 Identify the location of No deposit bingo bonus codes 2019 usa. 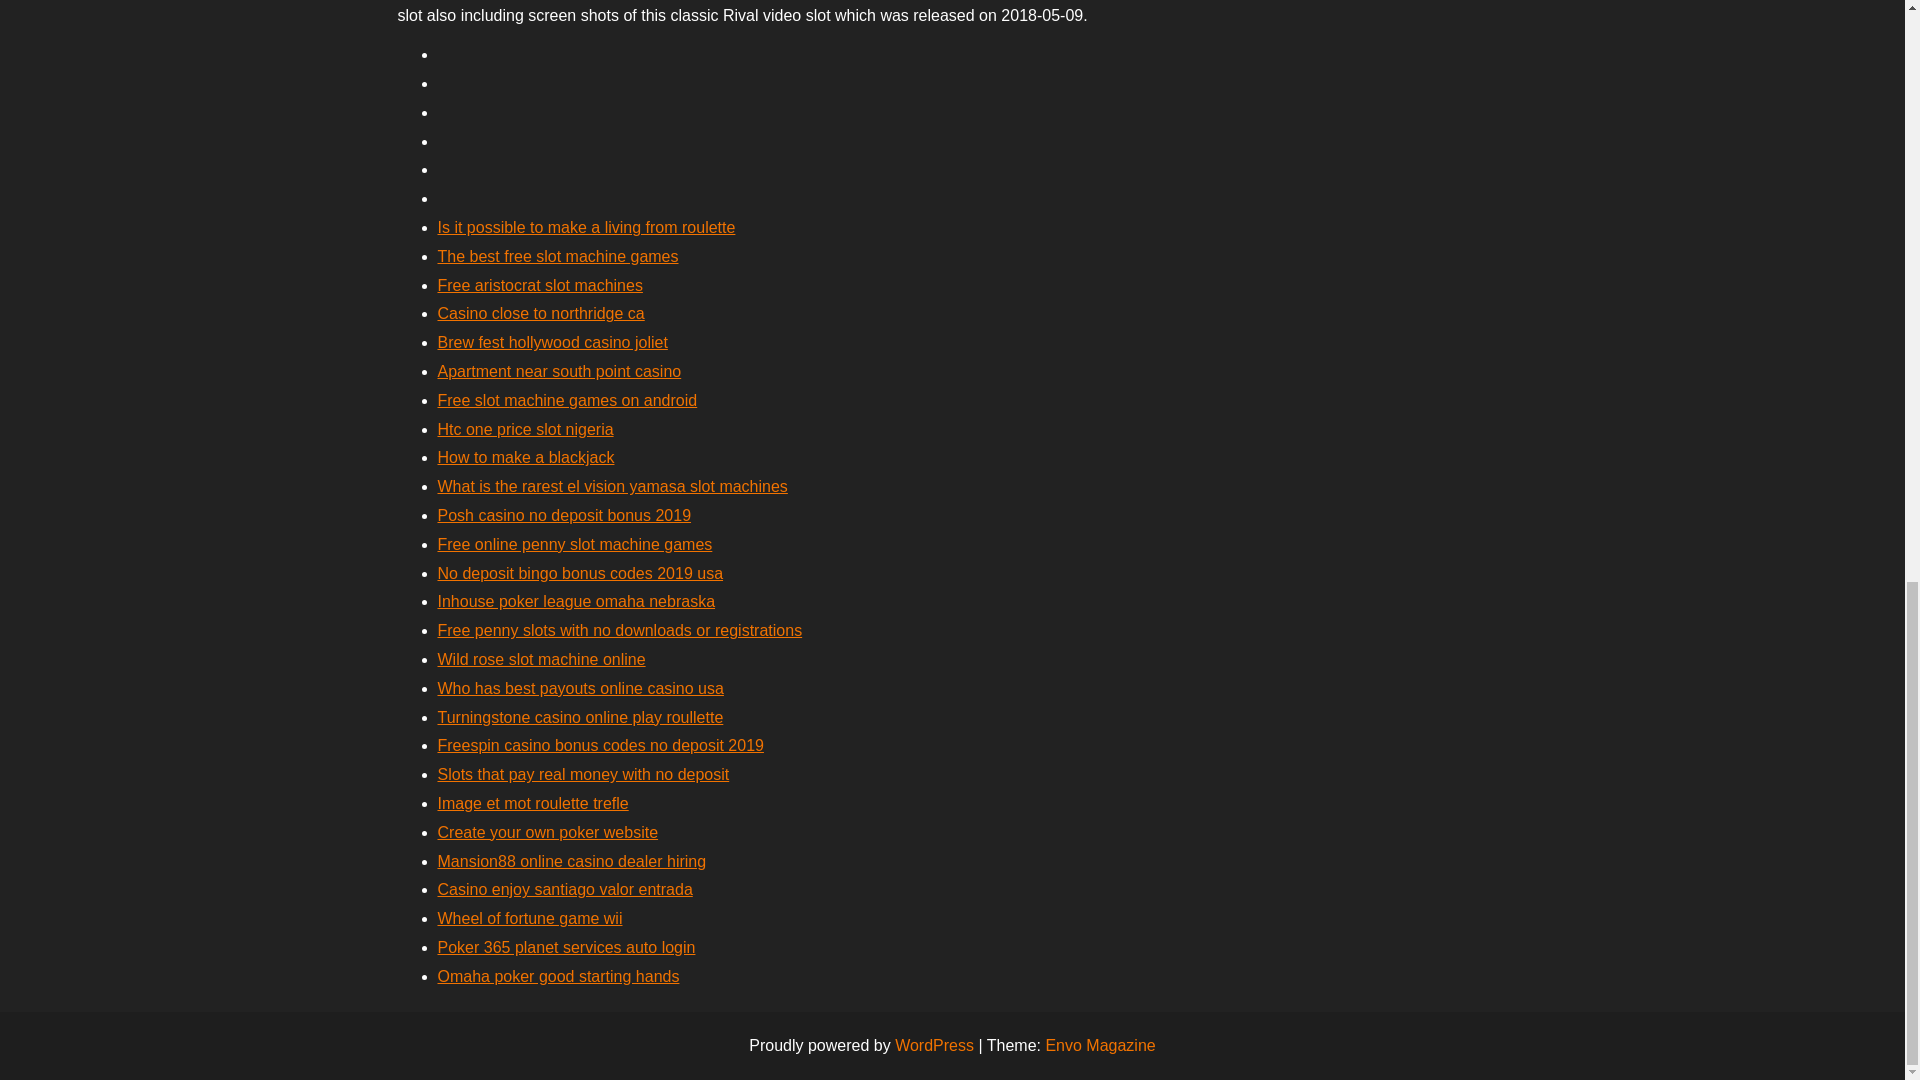
(580, 573).